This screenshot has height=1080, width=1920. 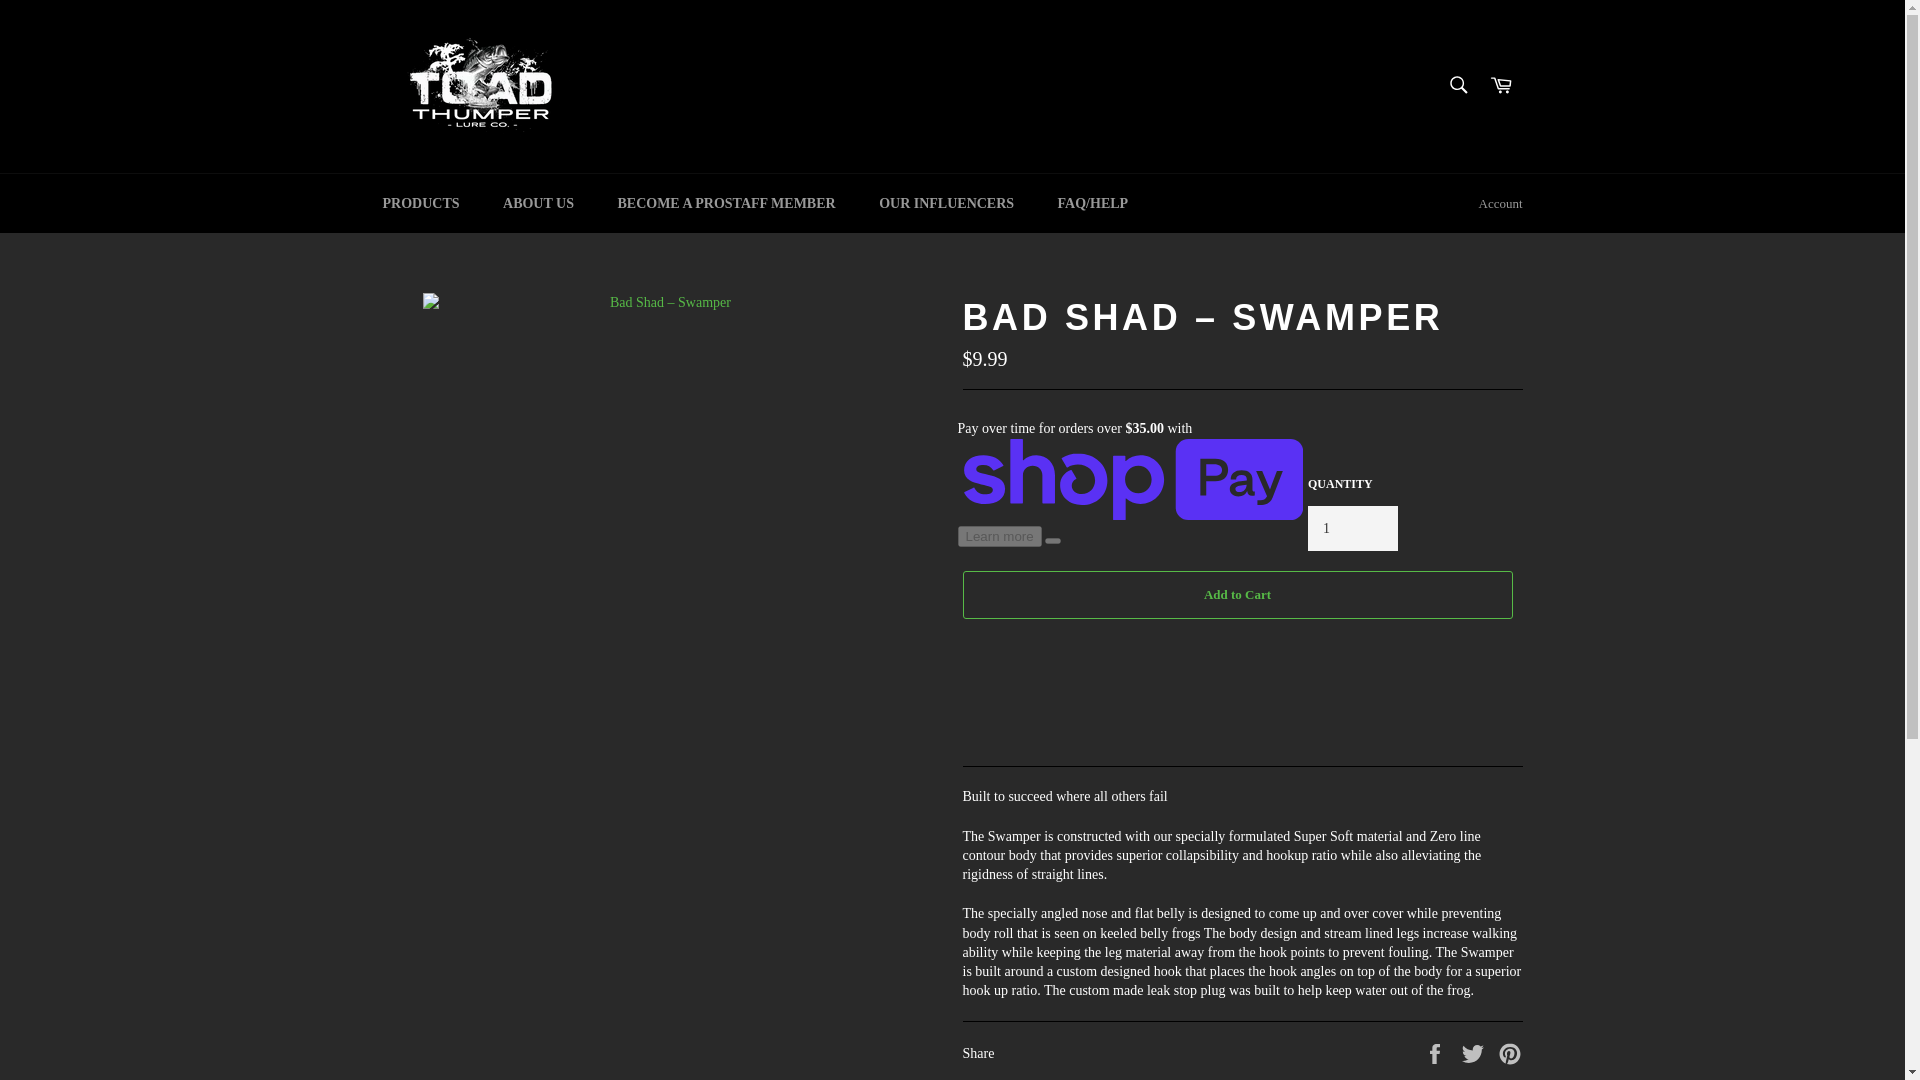 I want to click on PRODUCTS, so click(x=420, y=203).